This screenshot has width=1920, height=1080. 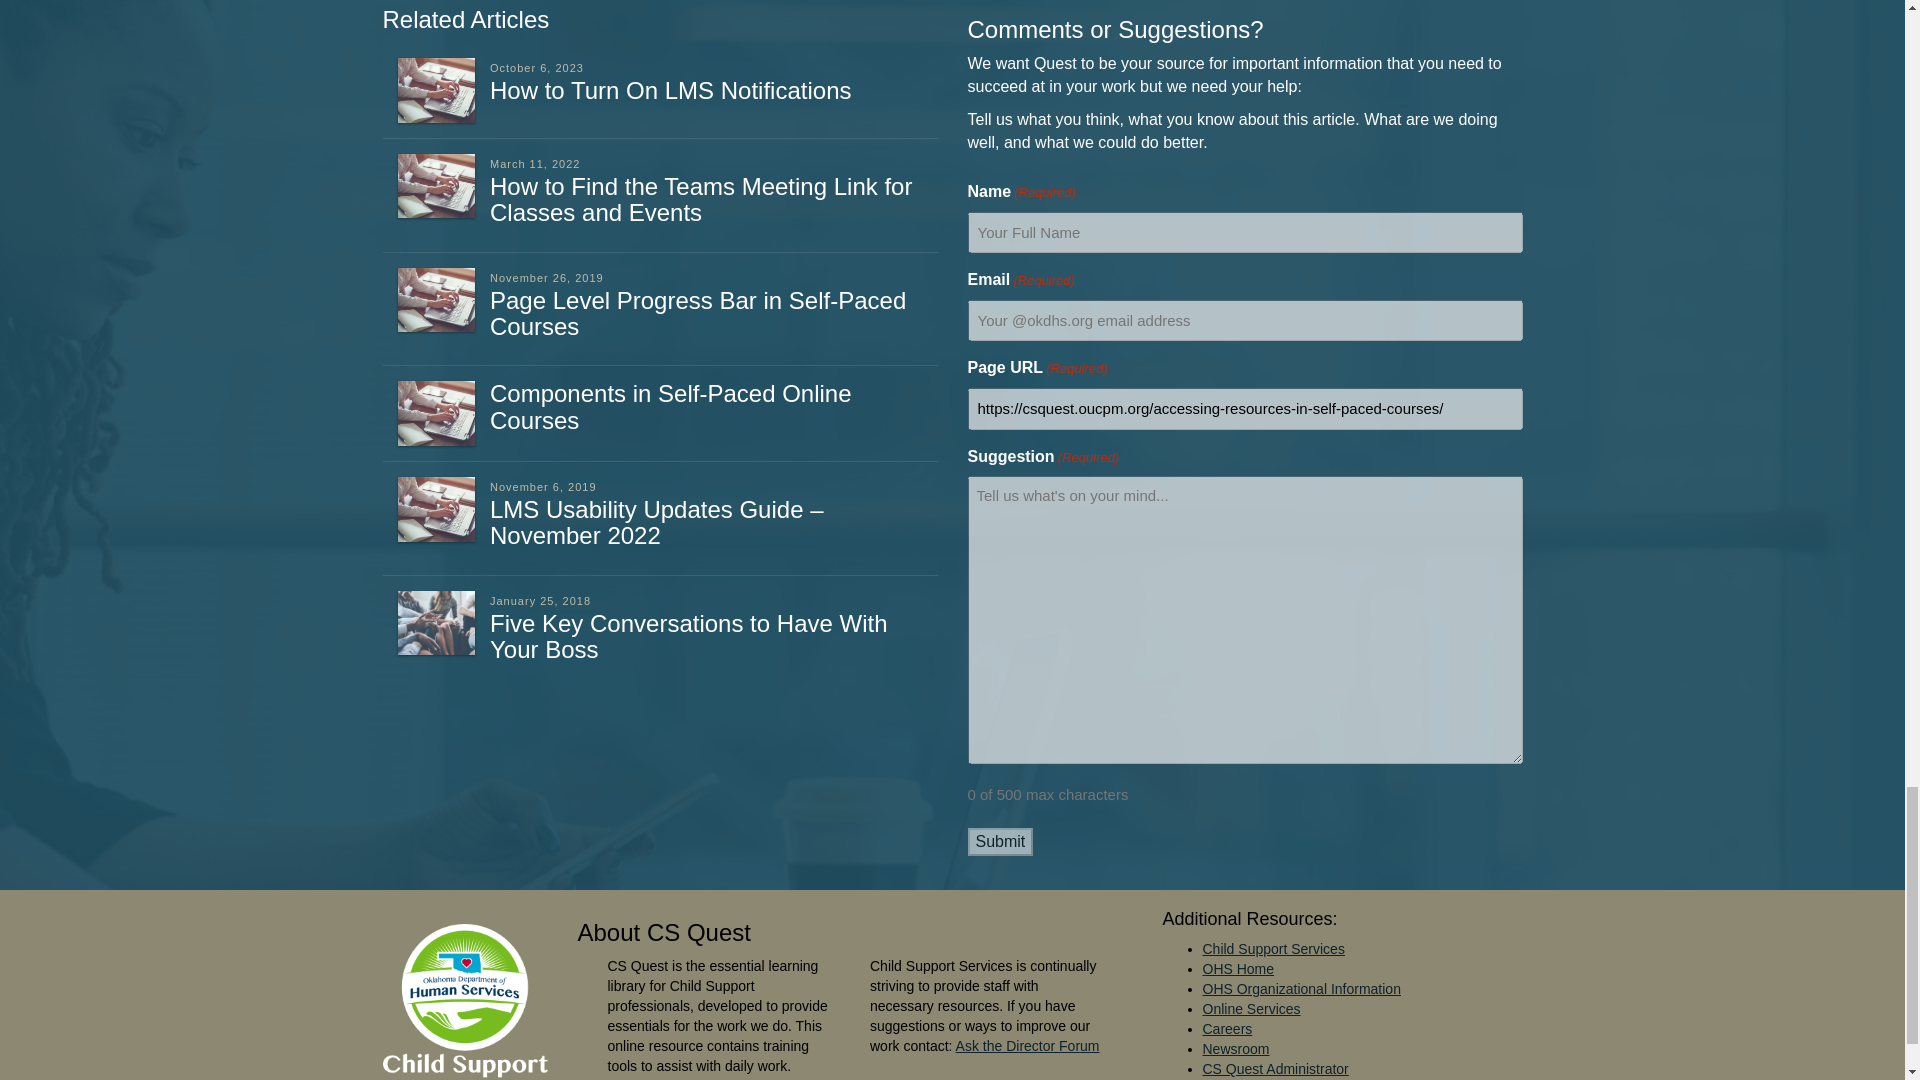 What do you see at coordinates (1238, 969) in the screenshot?
I see `OHS Home` at bounding box center [1238, 969].